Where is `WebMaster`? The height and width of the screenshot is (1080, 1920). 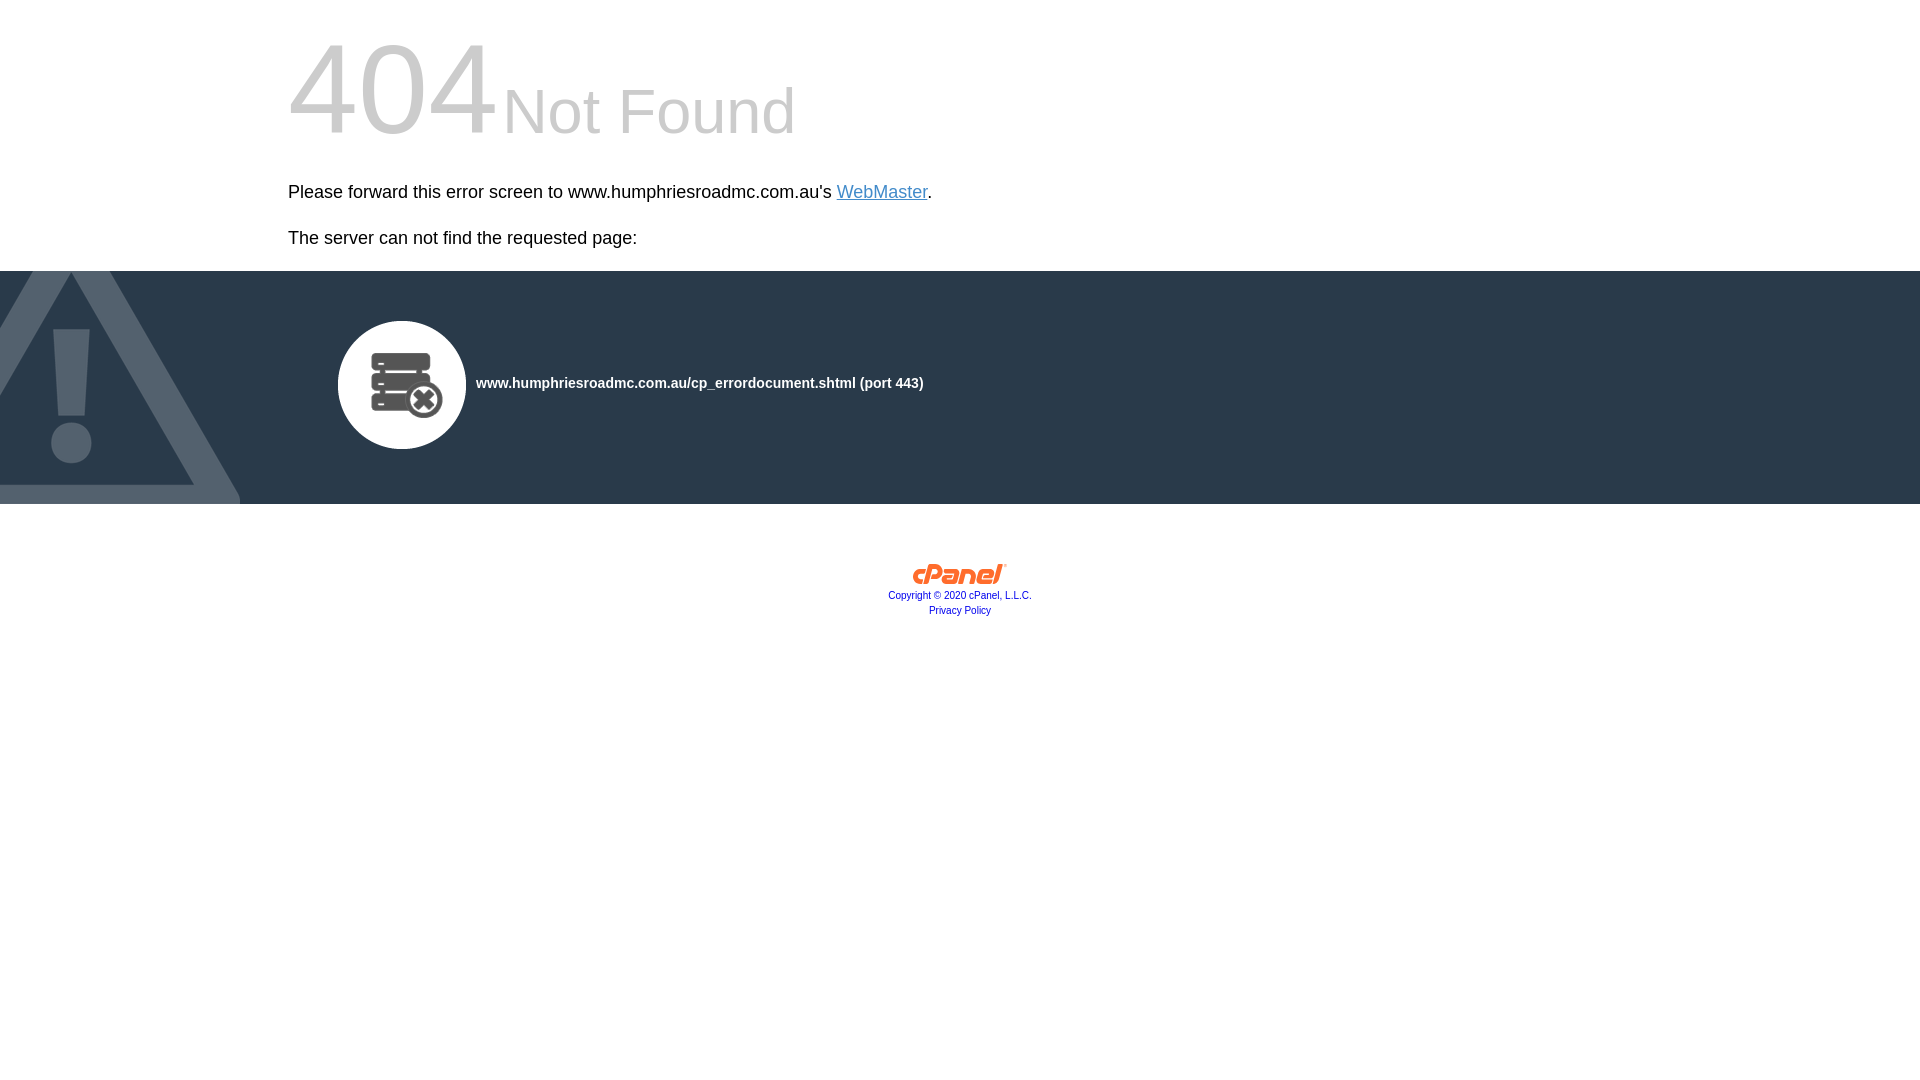
WebMaster is located at coordinates (882, 192).